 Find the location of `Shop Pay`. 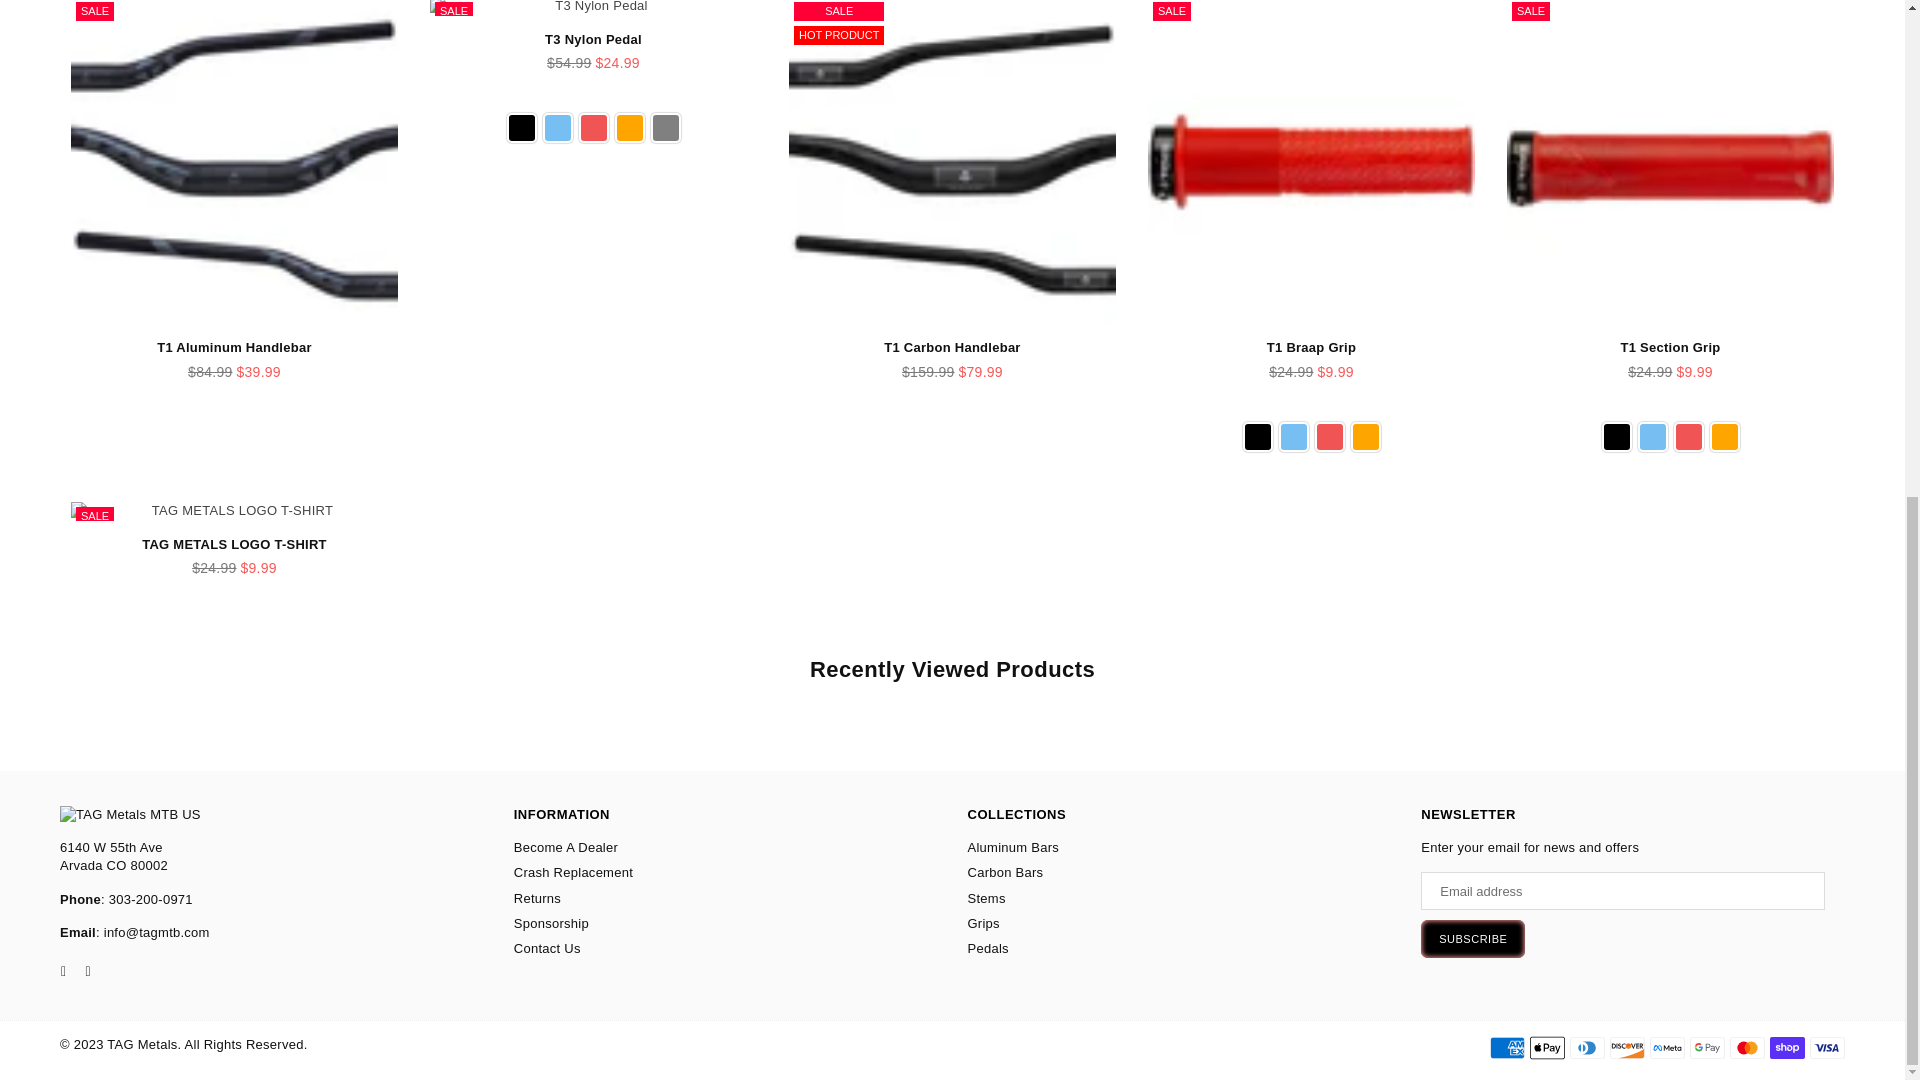

Shop Pay is located at coordinates (1787, 1047).